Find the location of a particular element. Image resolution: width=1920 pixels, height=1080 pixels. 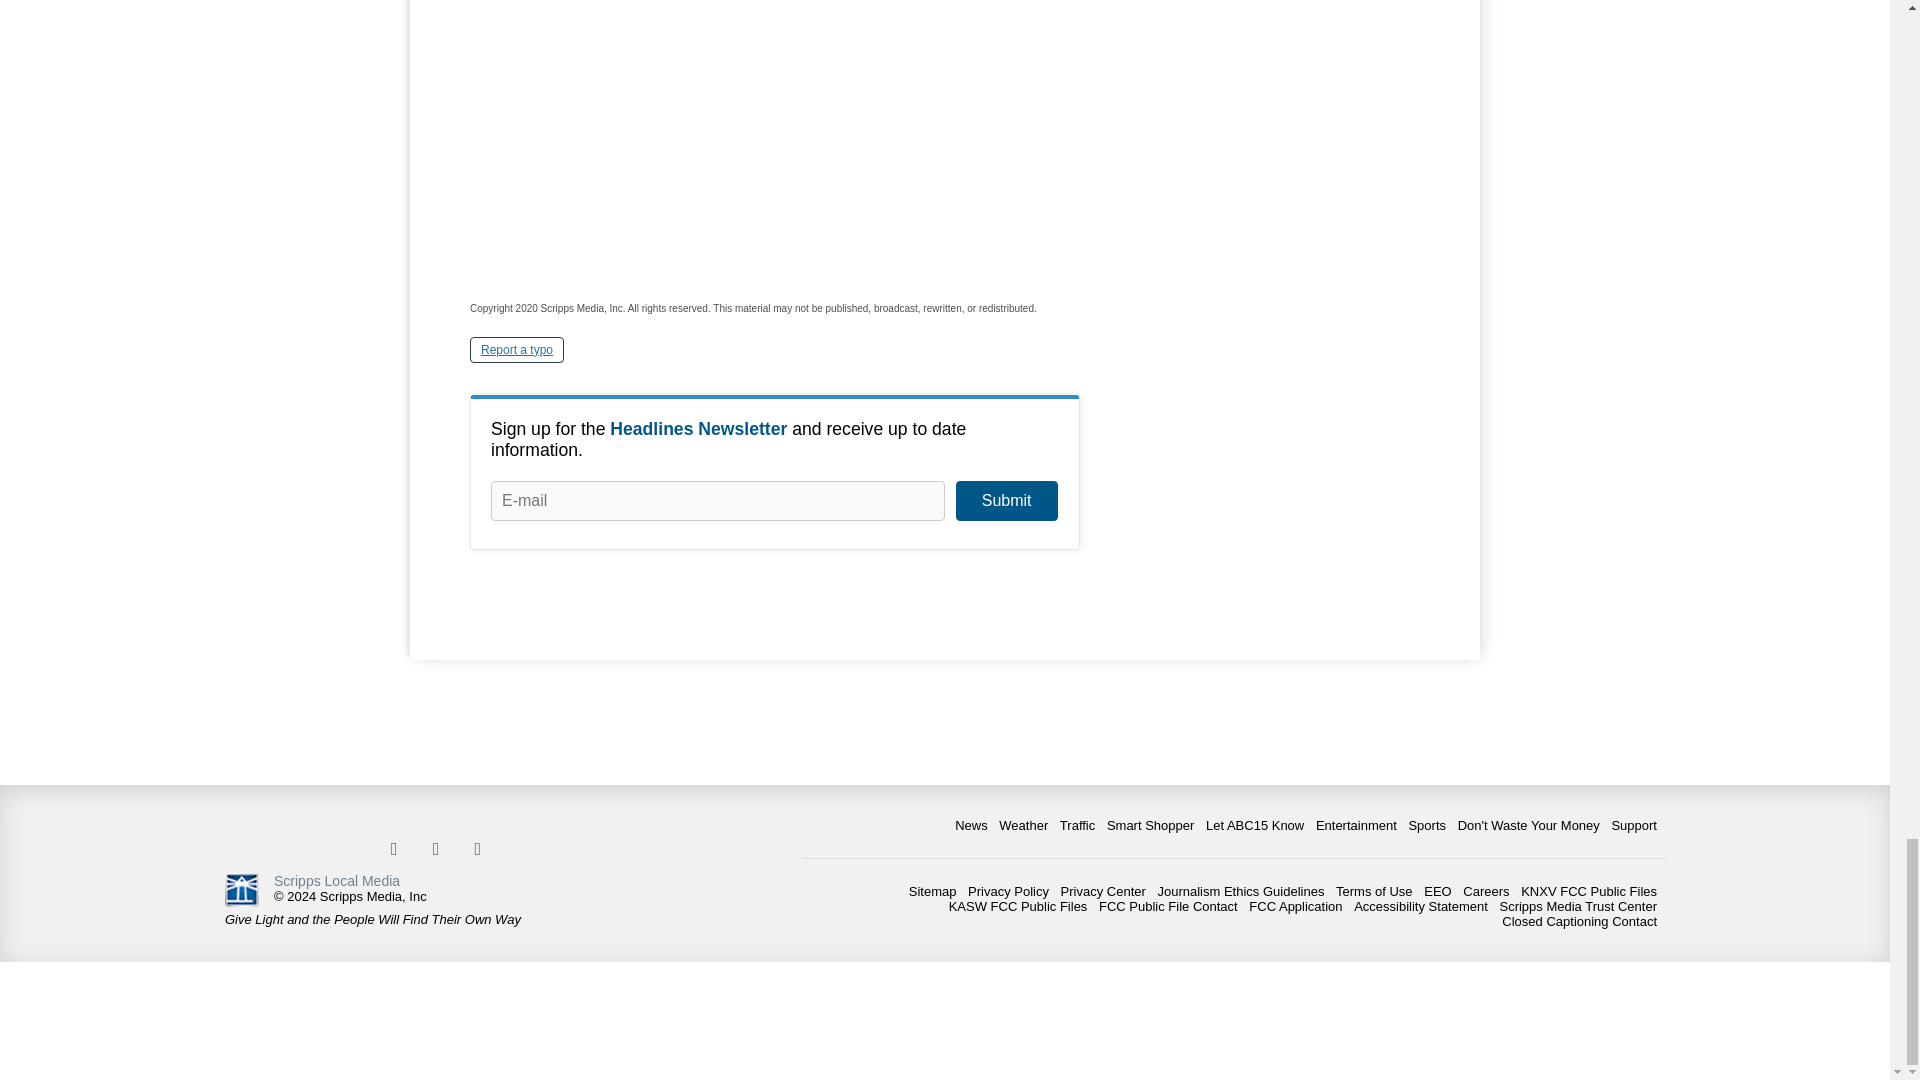

Submit is located at coordinates (1006, 500).